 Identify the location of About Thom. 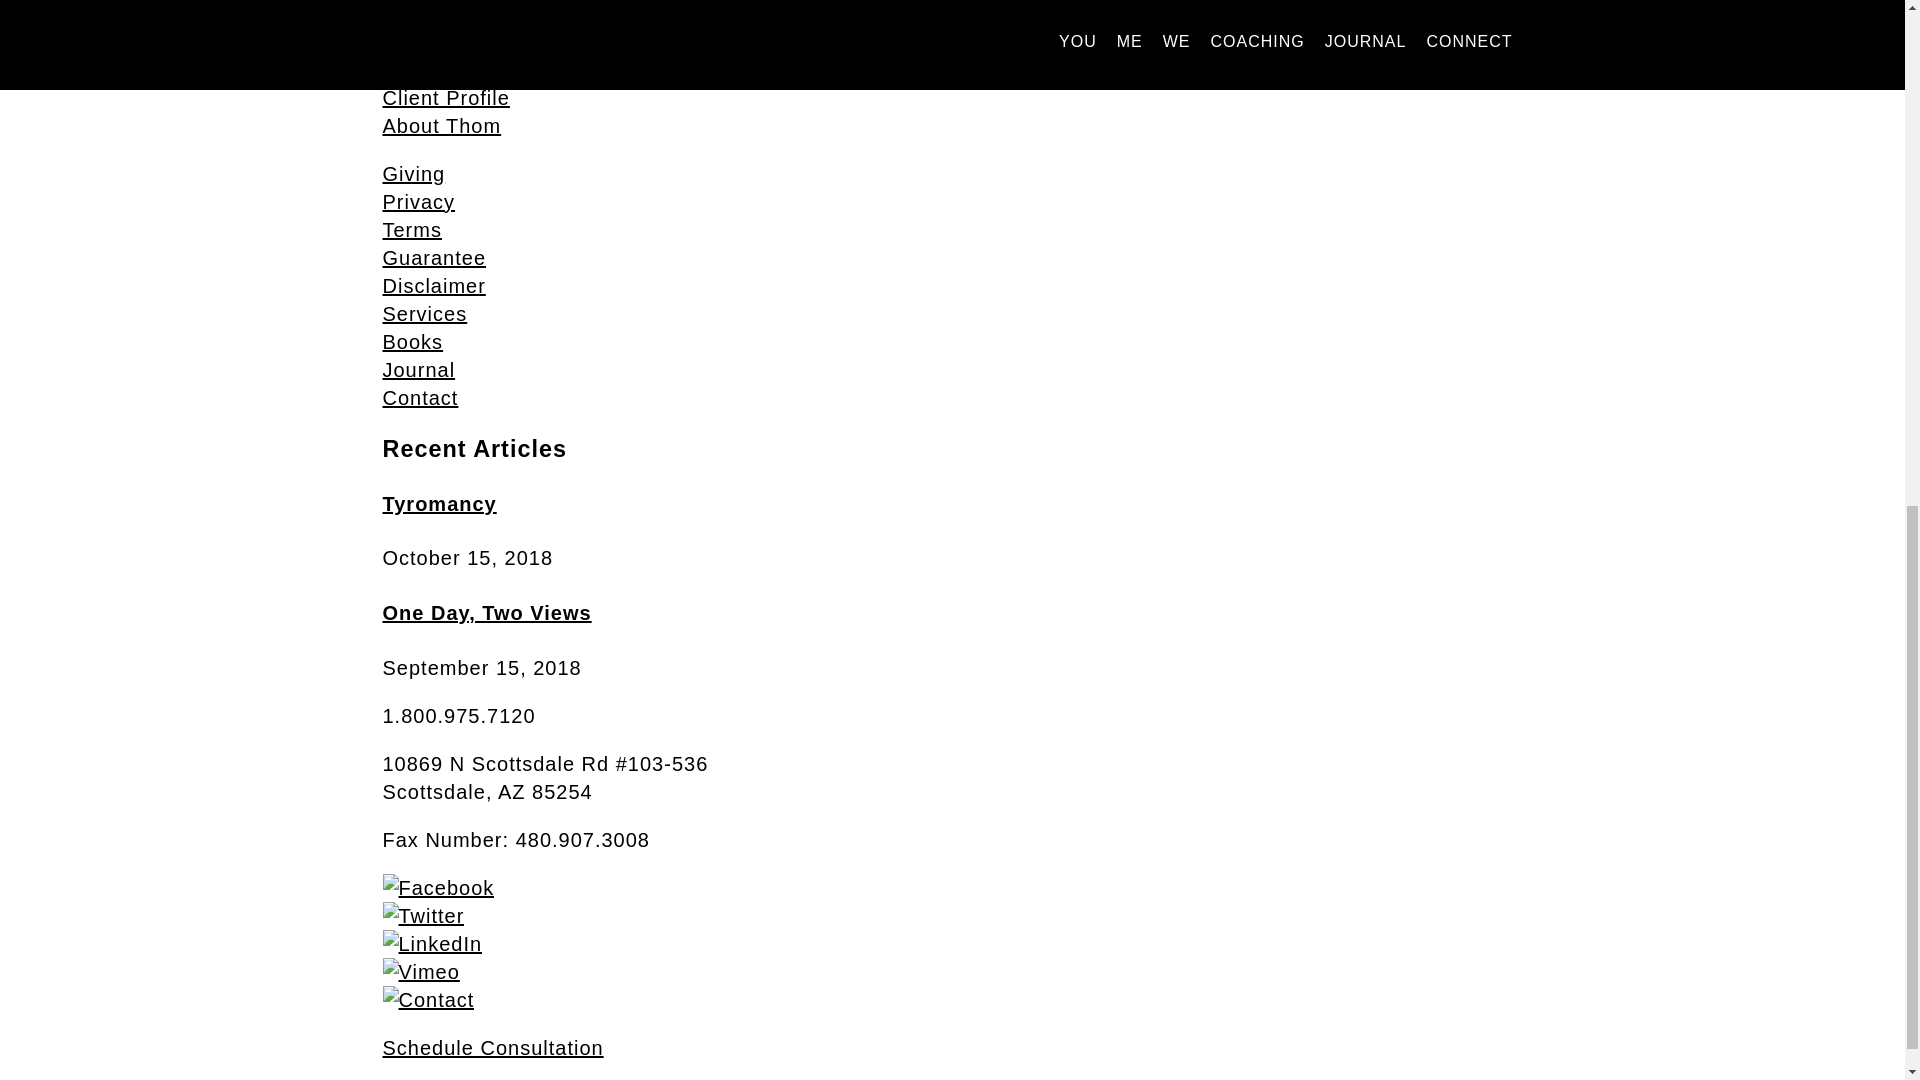
(442, 126).